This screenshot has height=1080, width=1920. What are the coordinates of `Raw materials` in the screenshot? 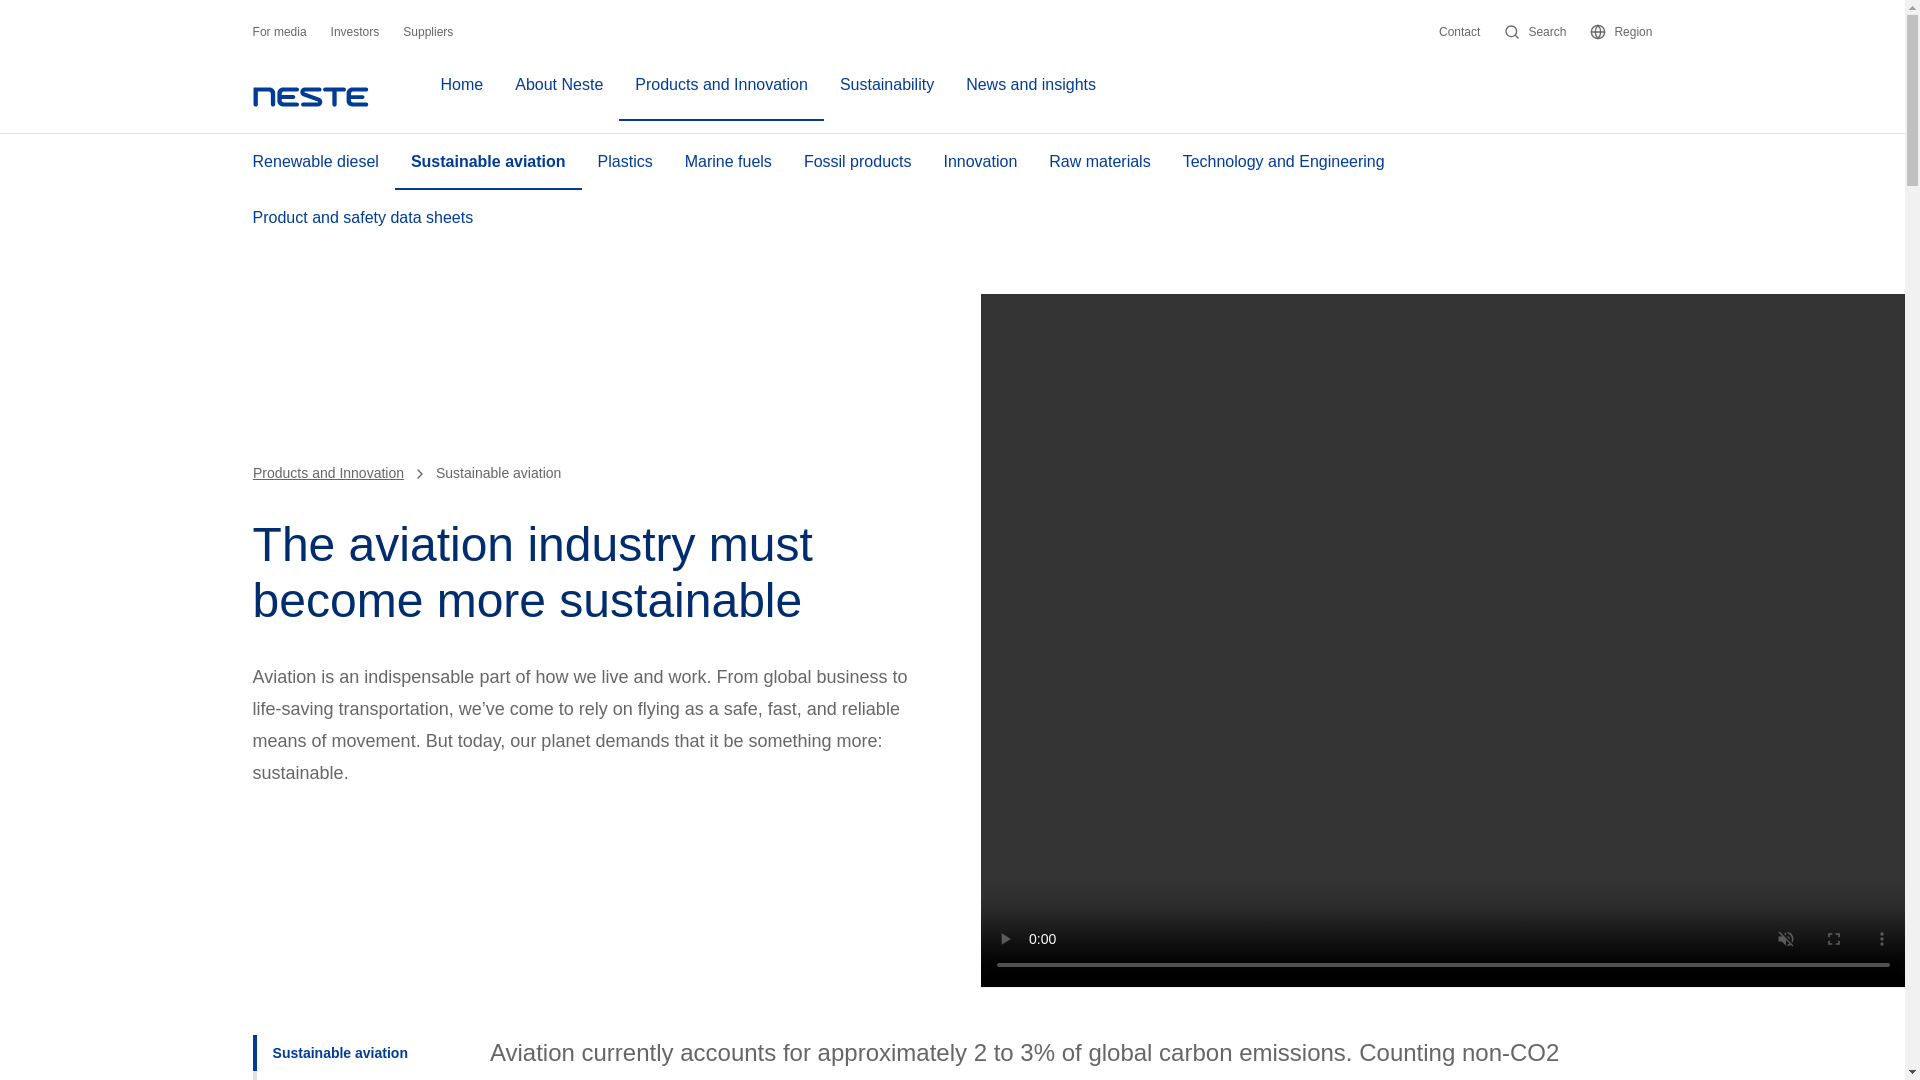 It's located at (1098, 162).